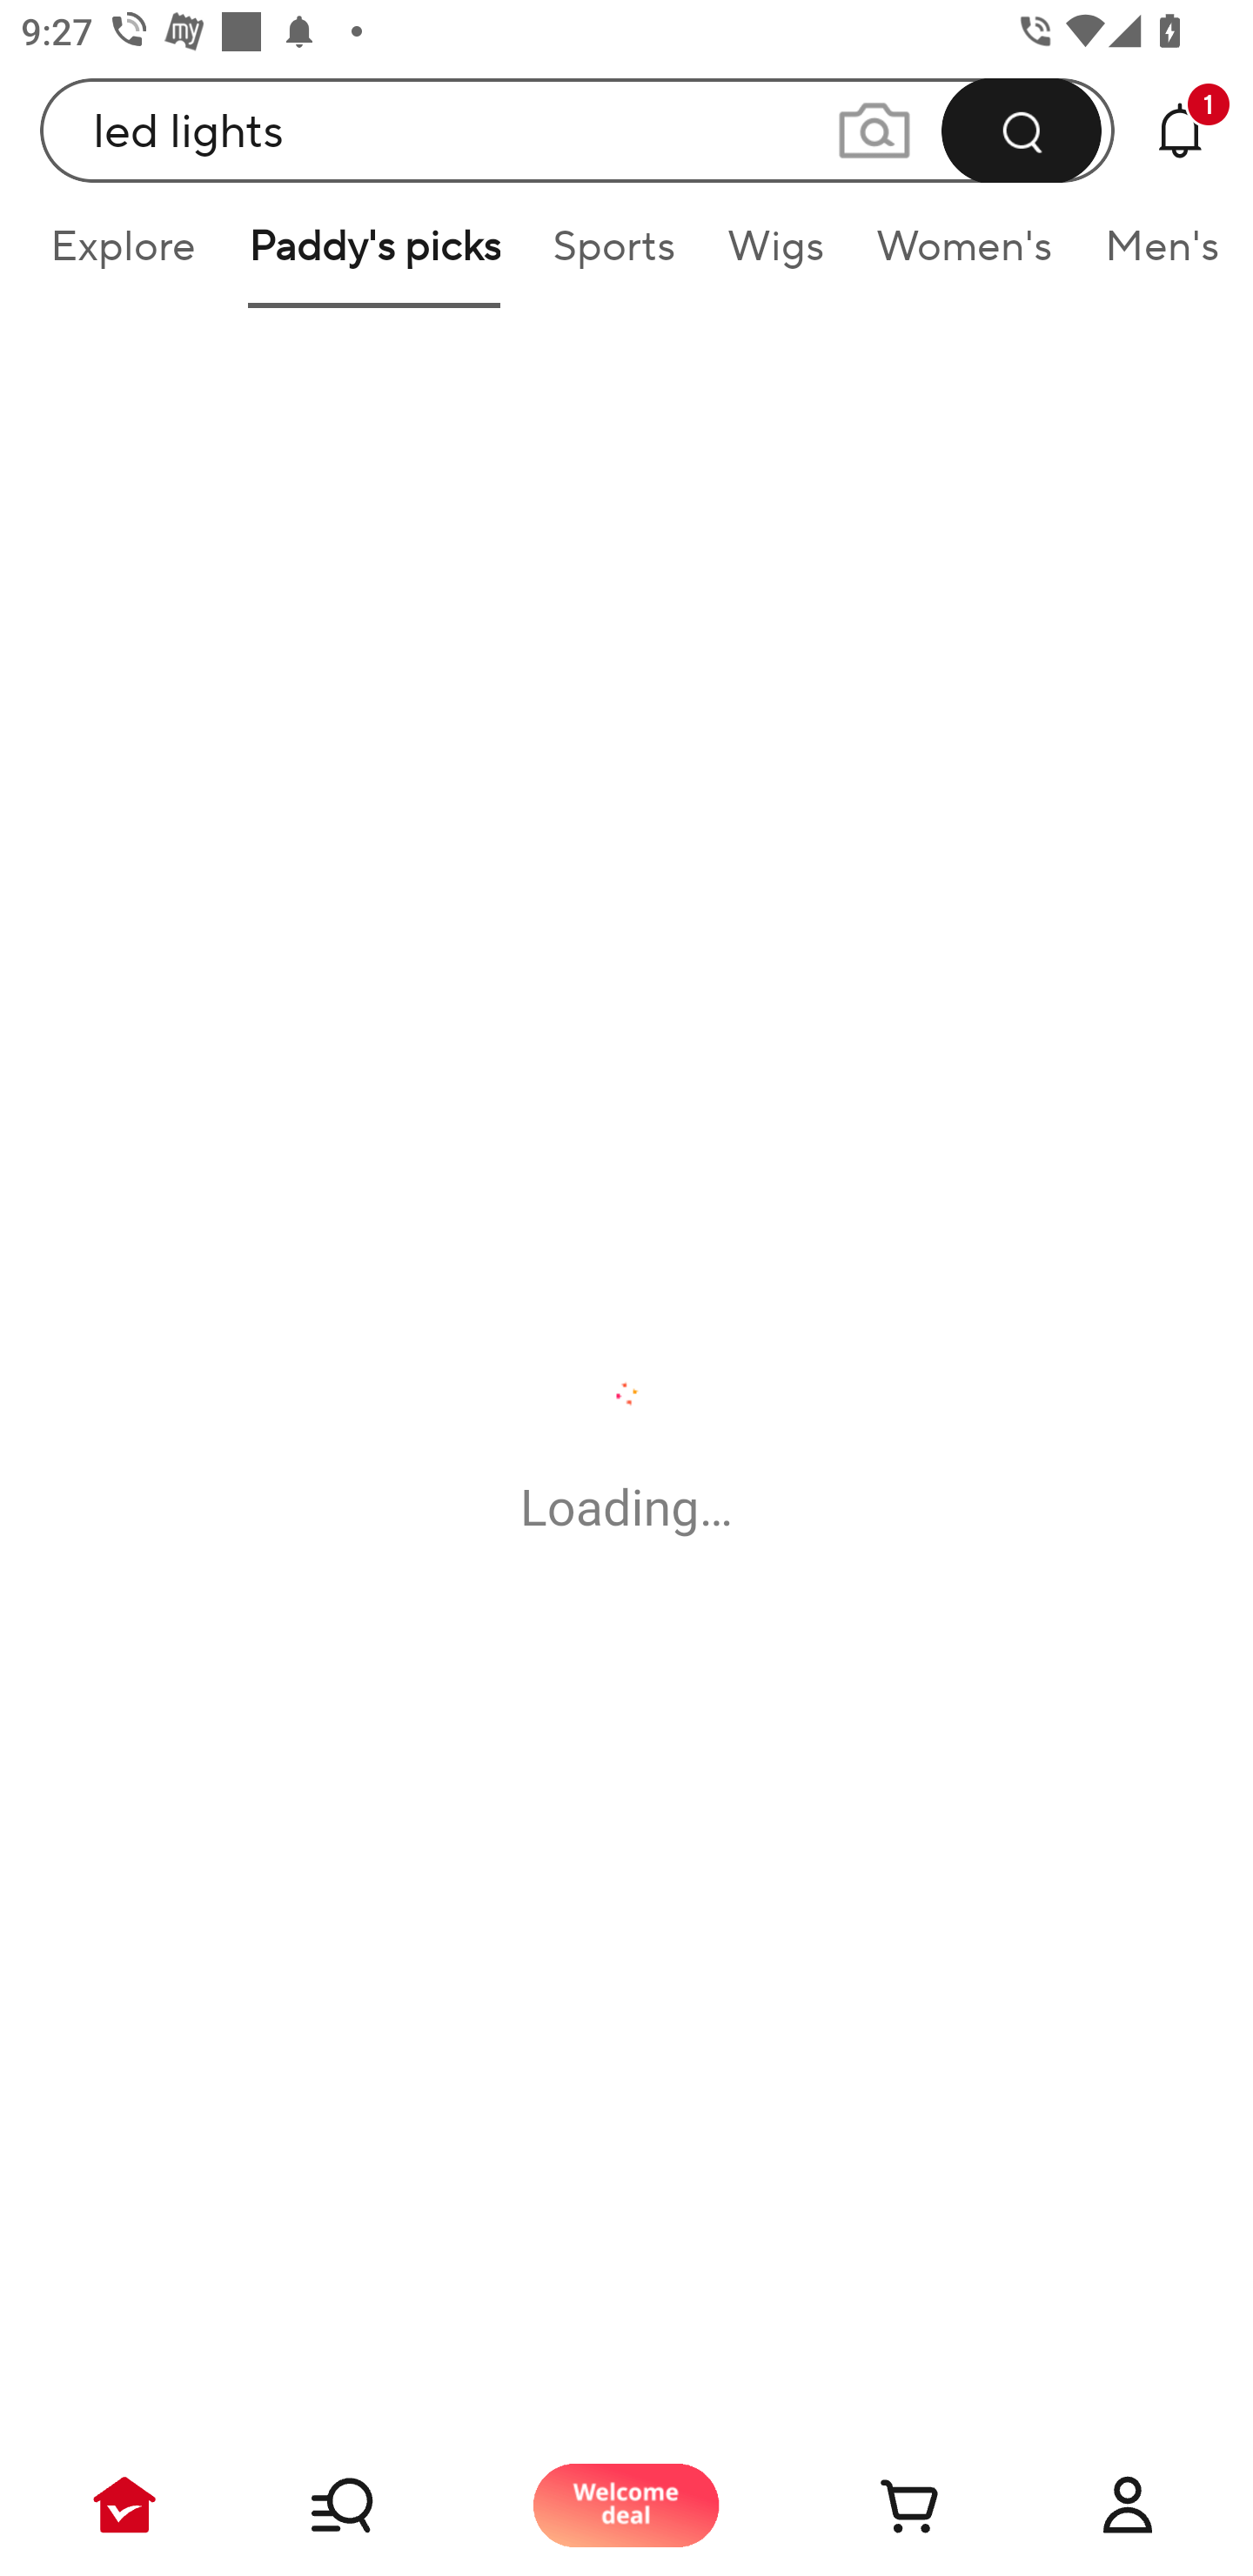 This screenshot has height=2576, width=1253. I want to click on Sports, so click(613, 256).